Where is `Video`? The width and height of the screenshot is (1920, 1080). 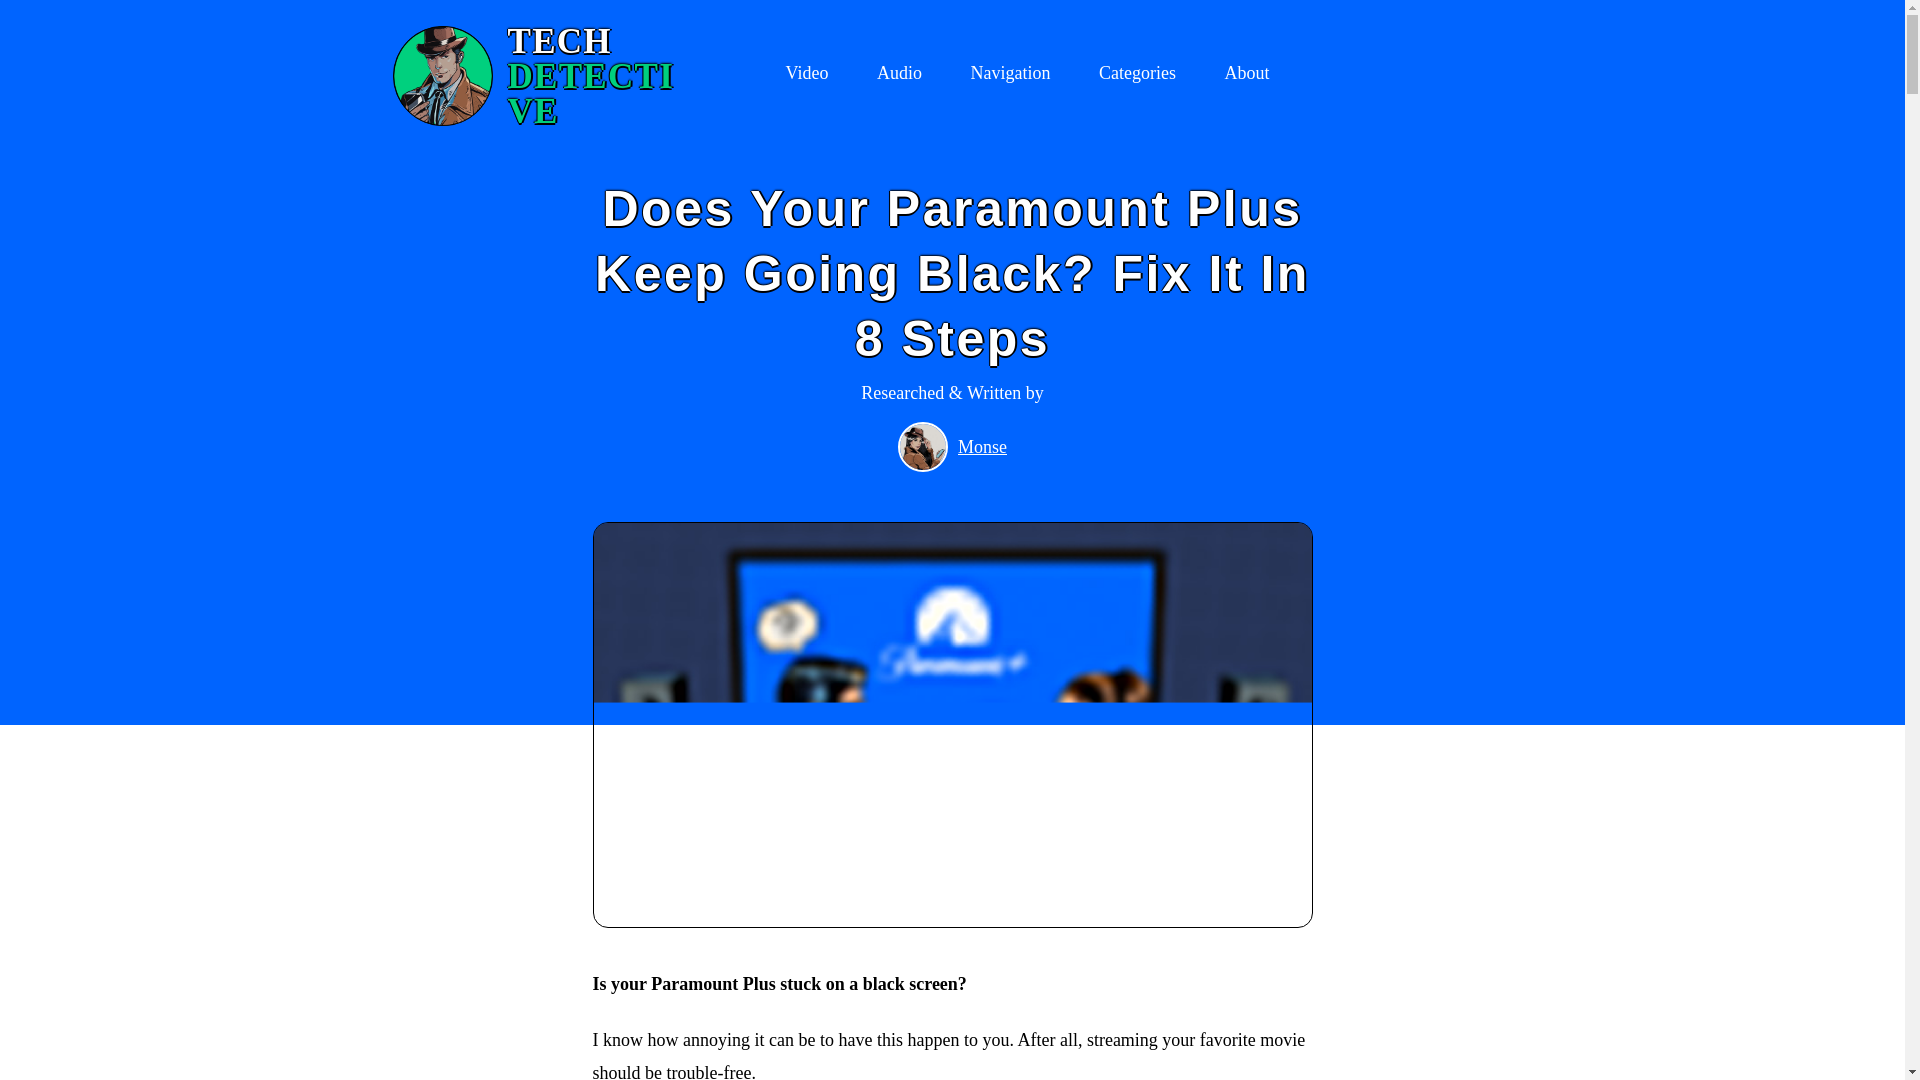
Video is located at coordinates (899, 76).